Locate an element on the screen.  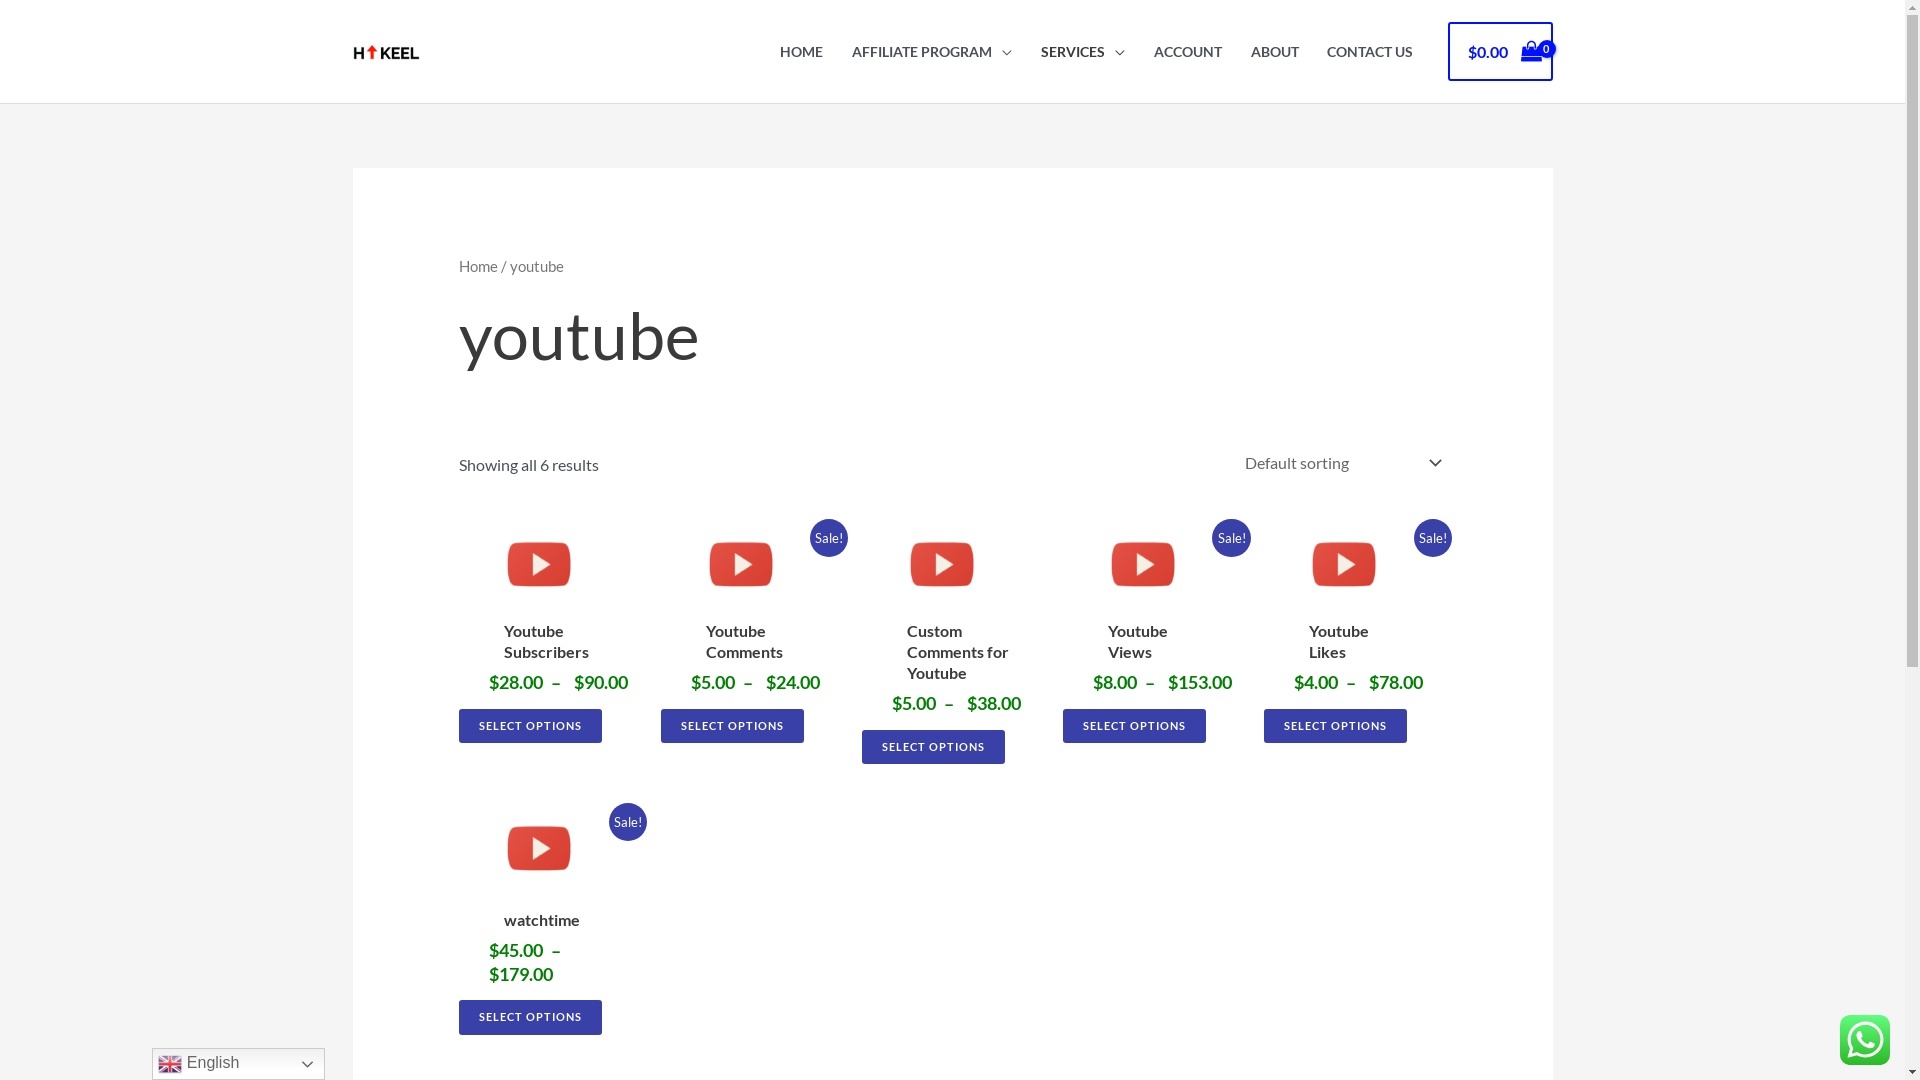
ABOUT is located at coordinates (1274, 52).